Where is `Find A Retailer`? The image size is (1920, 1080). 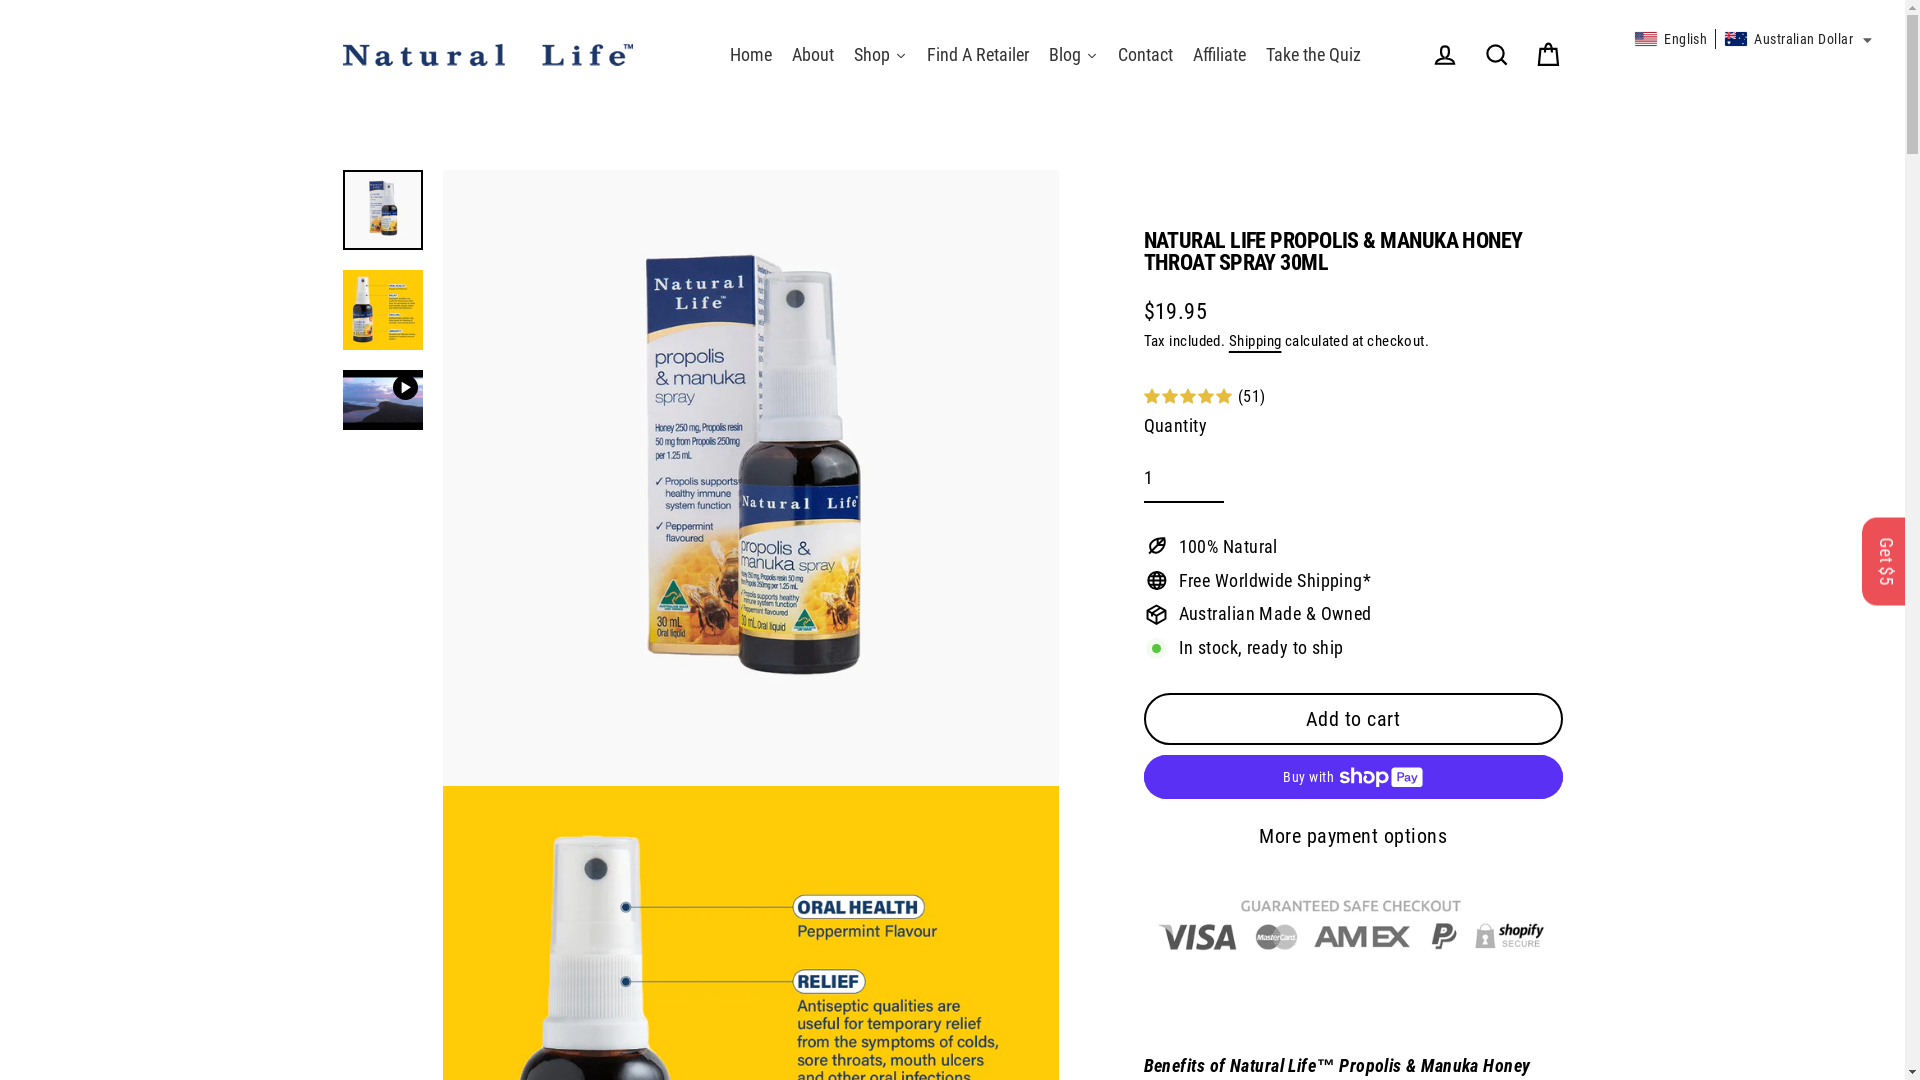 Find A Retailer is located at coordinates (978, 55).